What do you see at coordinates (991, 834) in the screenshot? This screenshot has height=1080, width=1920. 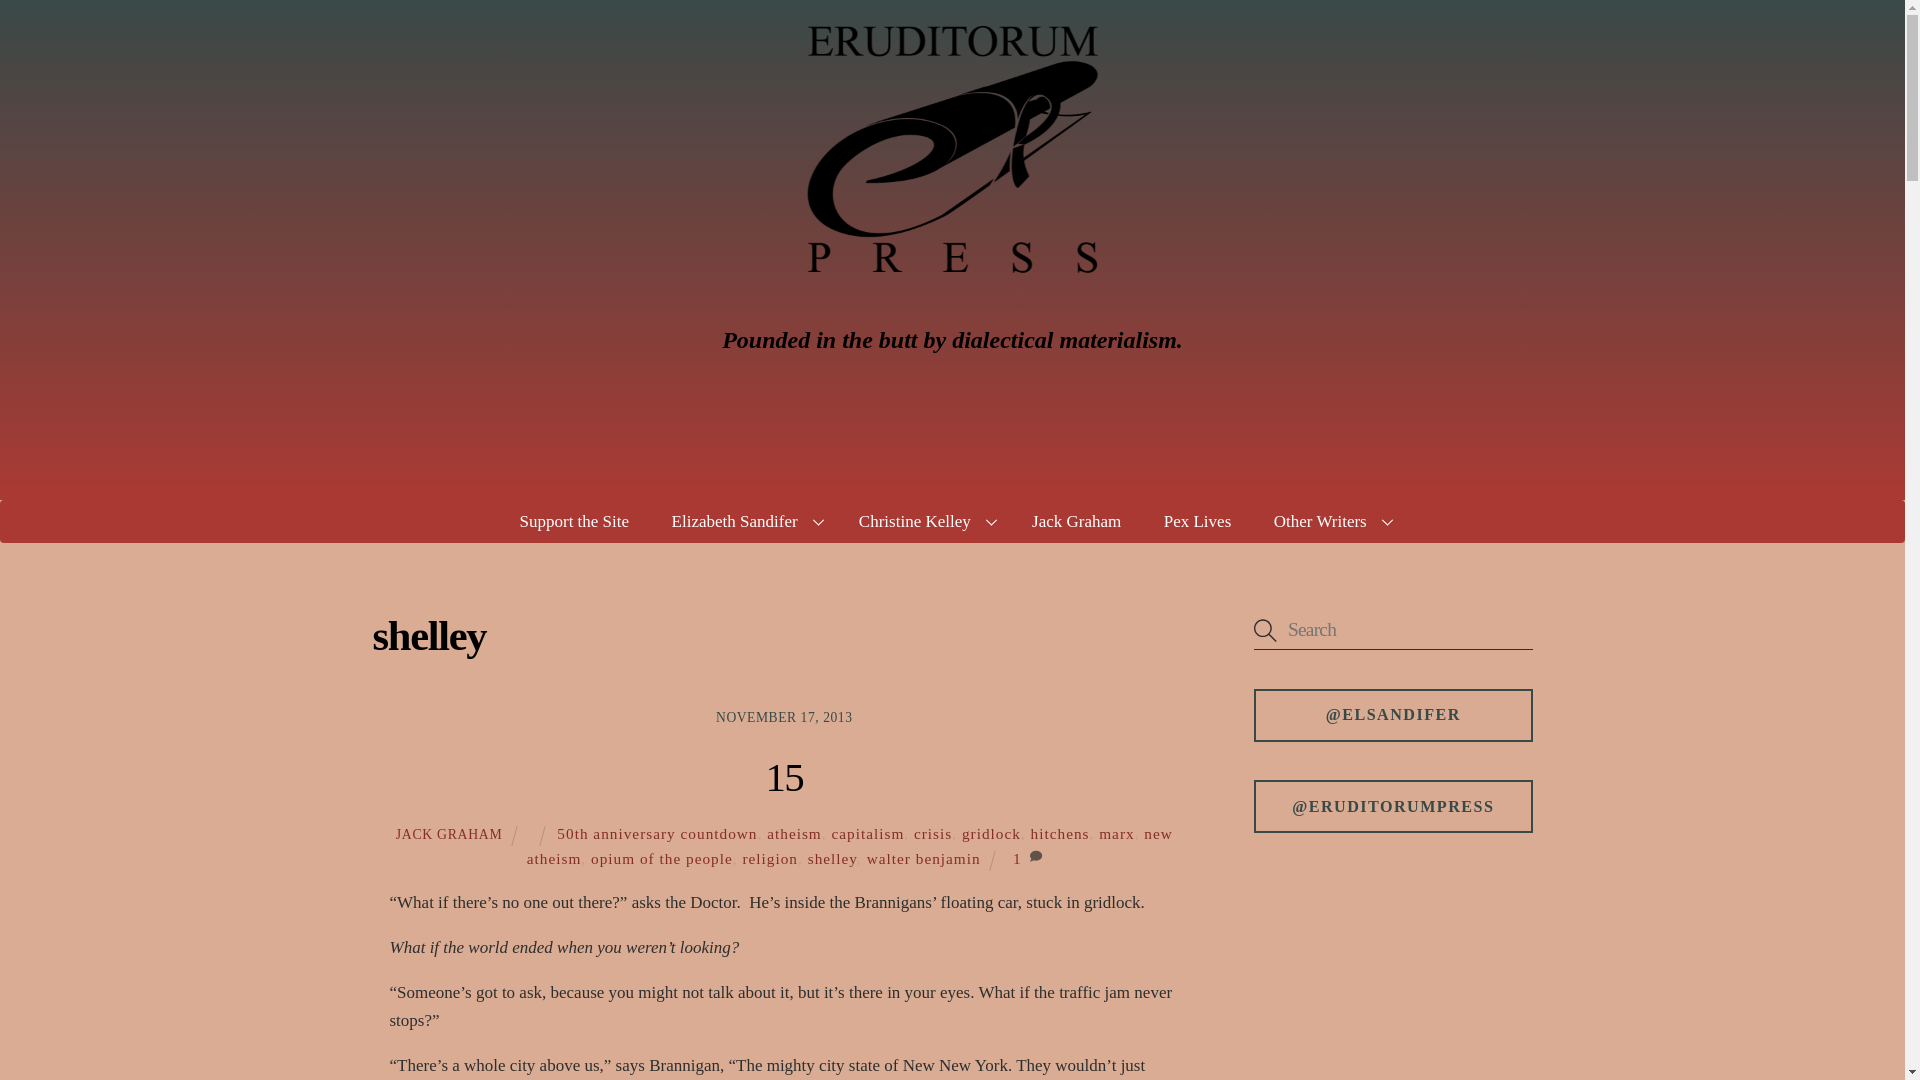 I see `gridlock` at bounding box center [991, 834].